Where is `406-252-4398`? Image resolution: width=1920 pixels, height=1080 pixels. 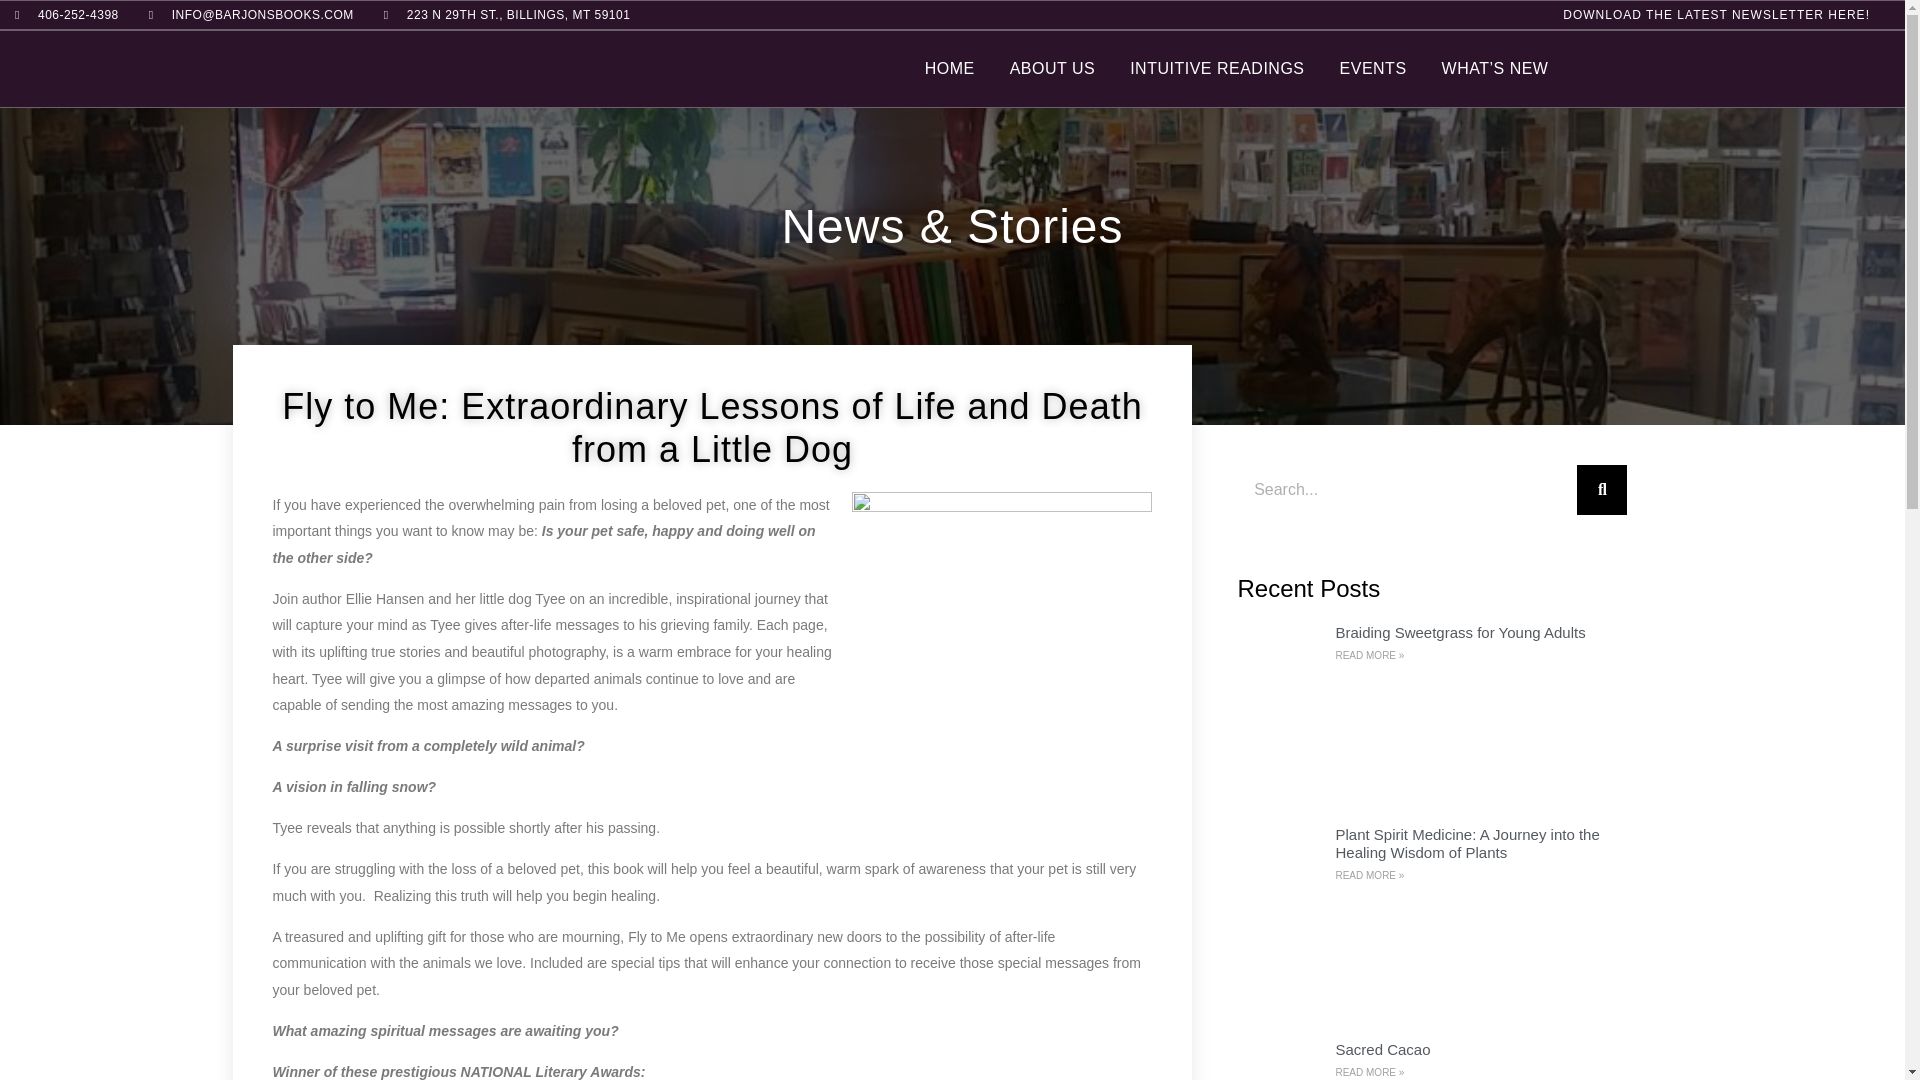
406-252-4398 is located at coordinates (67, 14).